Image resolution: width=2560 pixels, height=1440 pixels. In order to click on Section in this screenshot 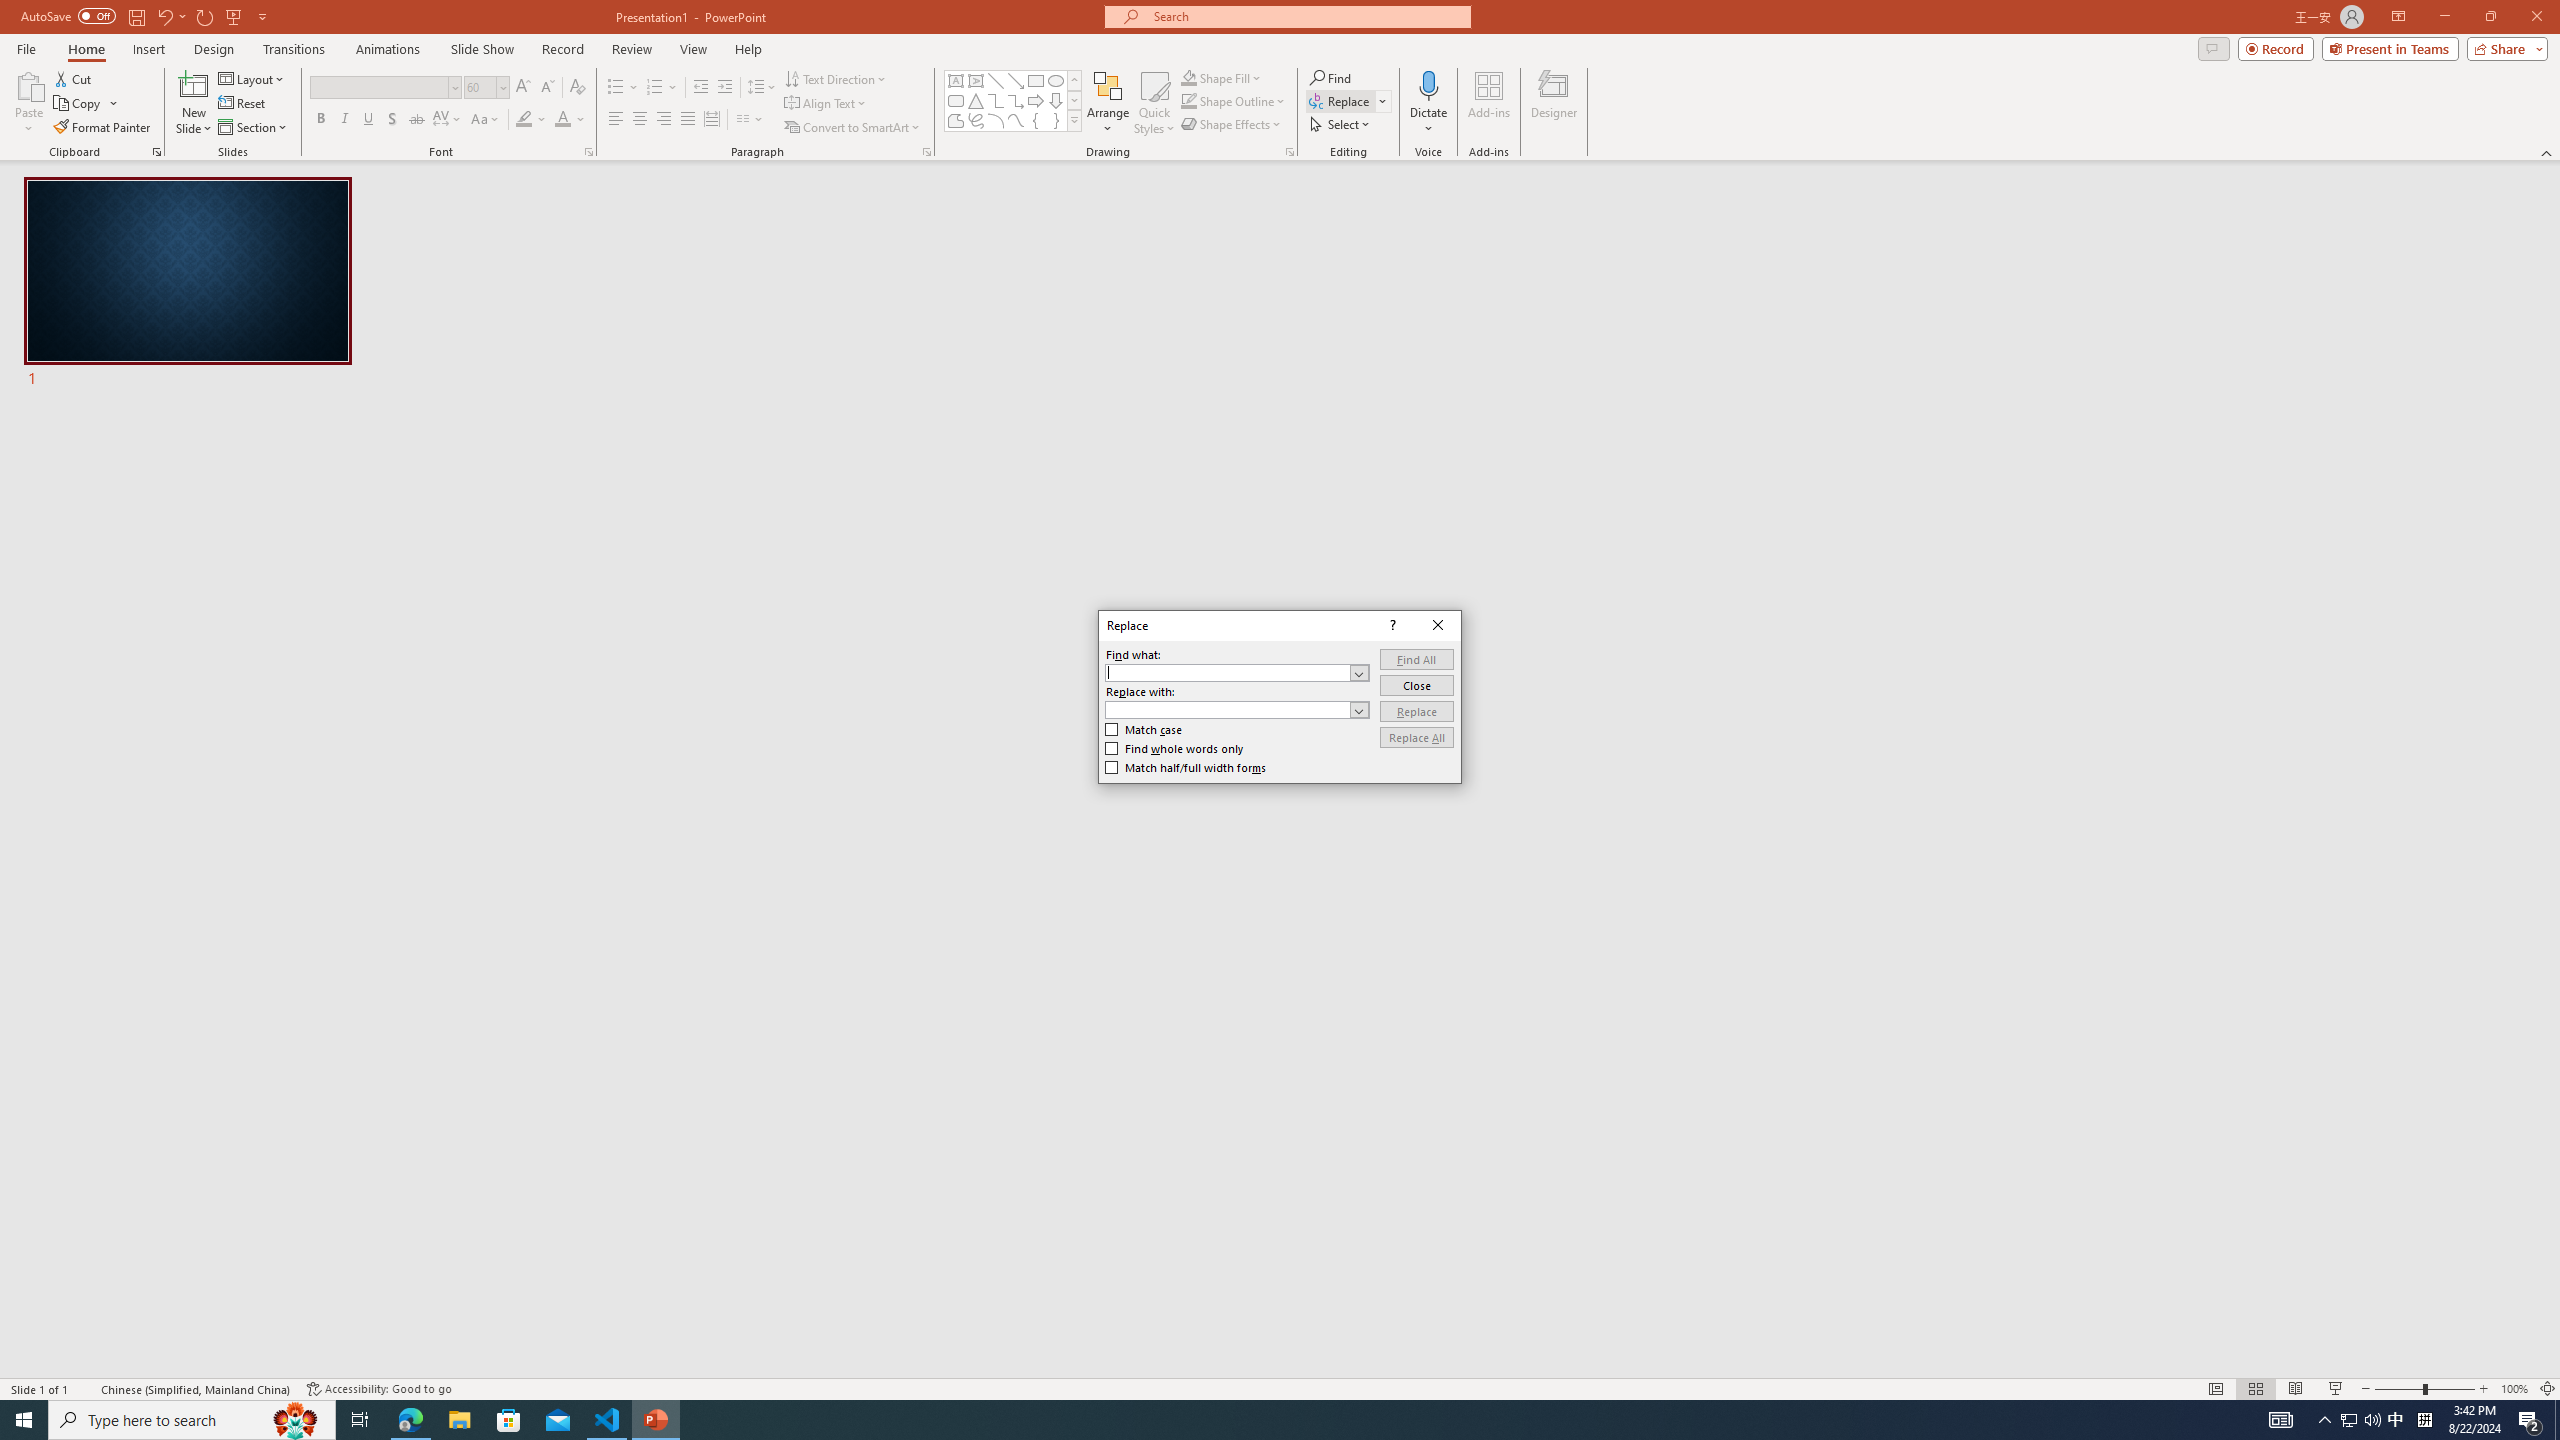, I will do `click(254, 128)`.